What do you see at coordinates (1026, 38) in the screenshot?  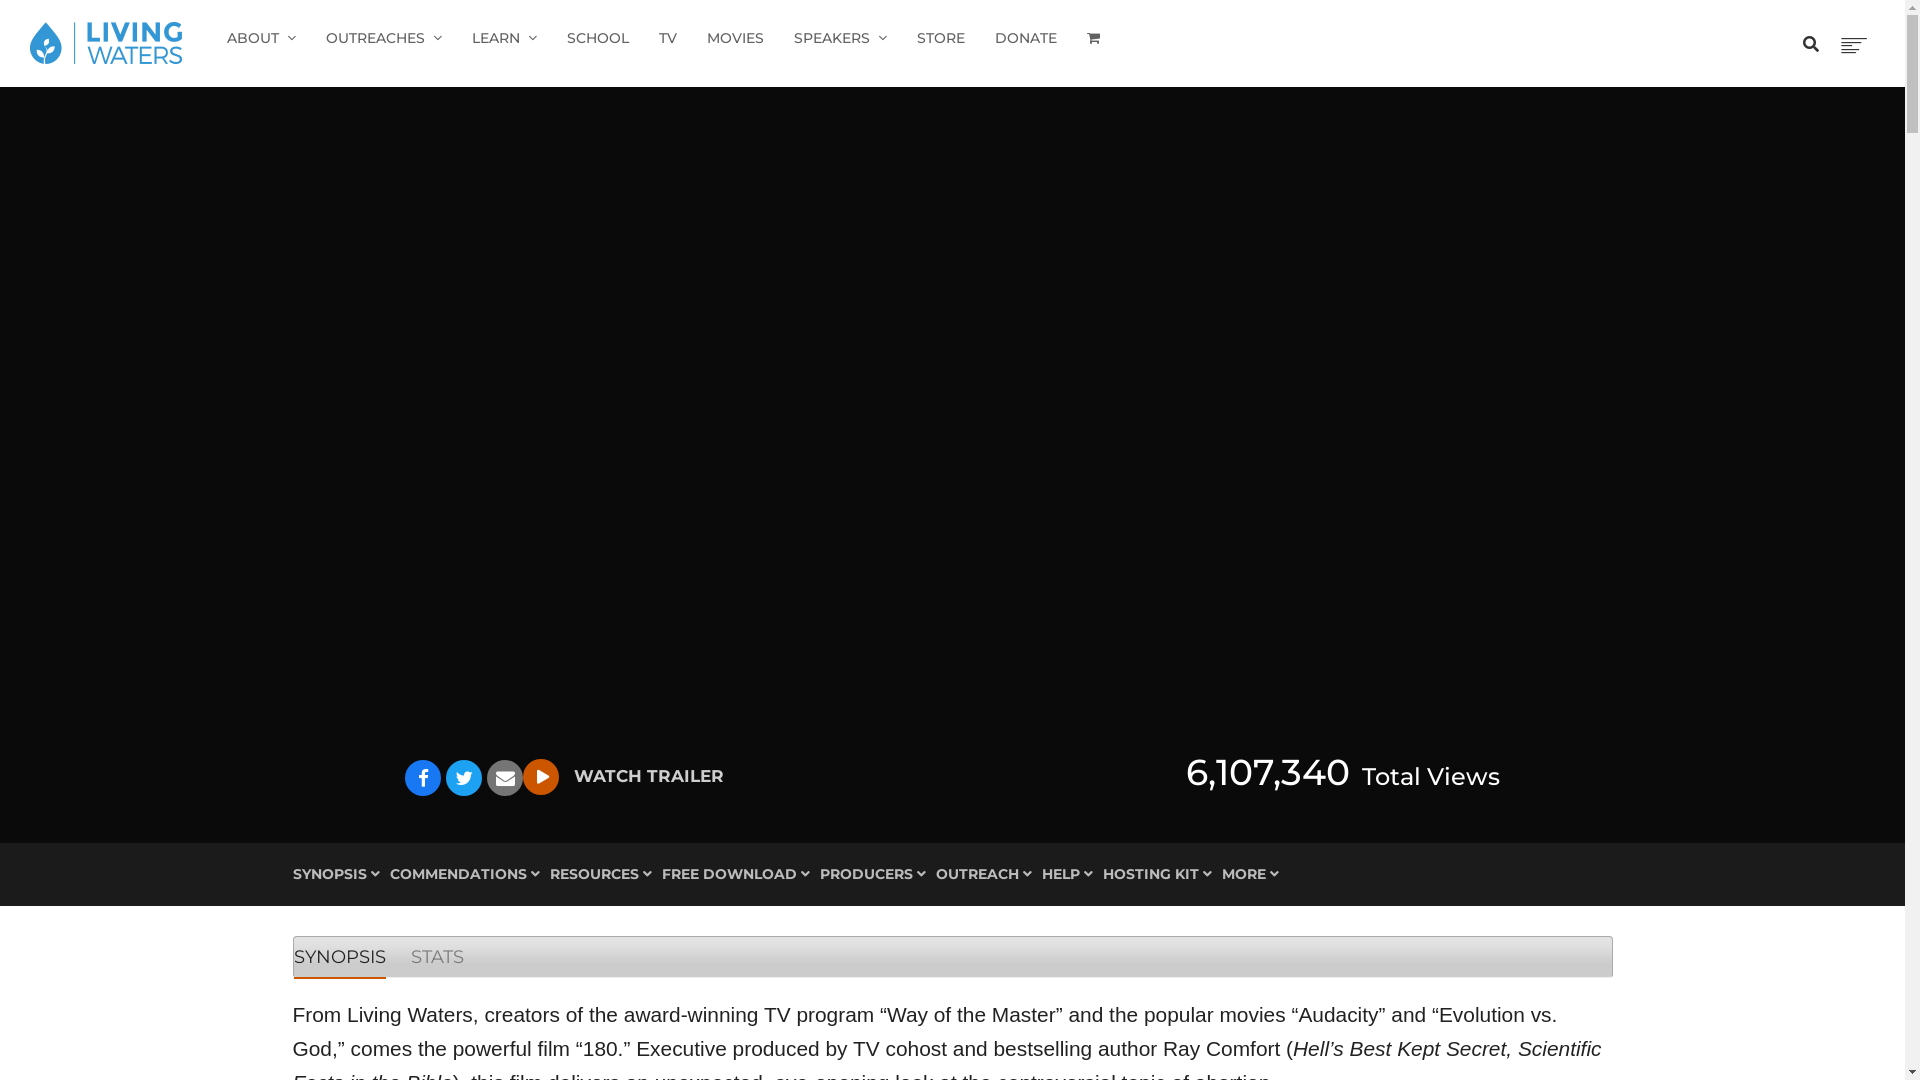 I see `DONATE` at bounding box center [1026, 38].